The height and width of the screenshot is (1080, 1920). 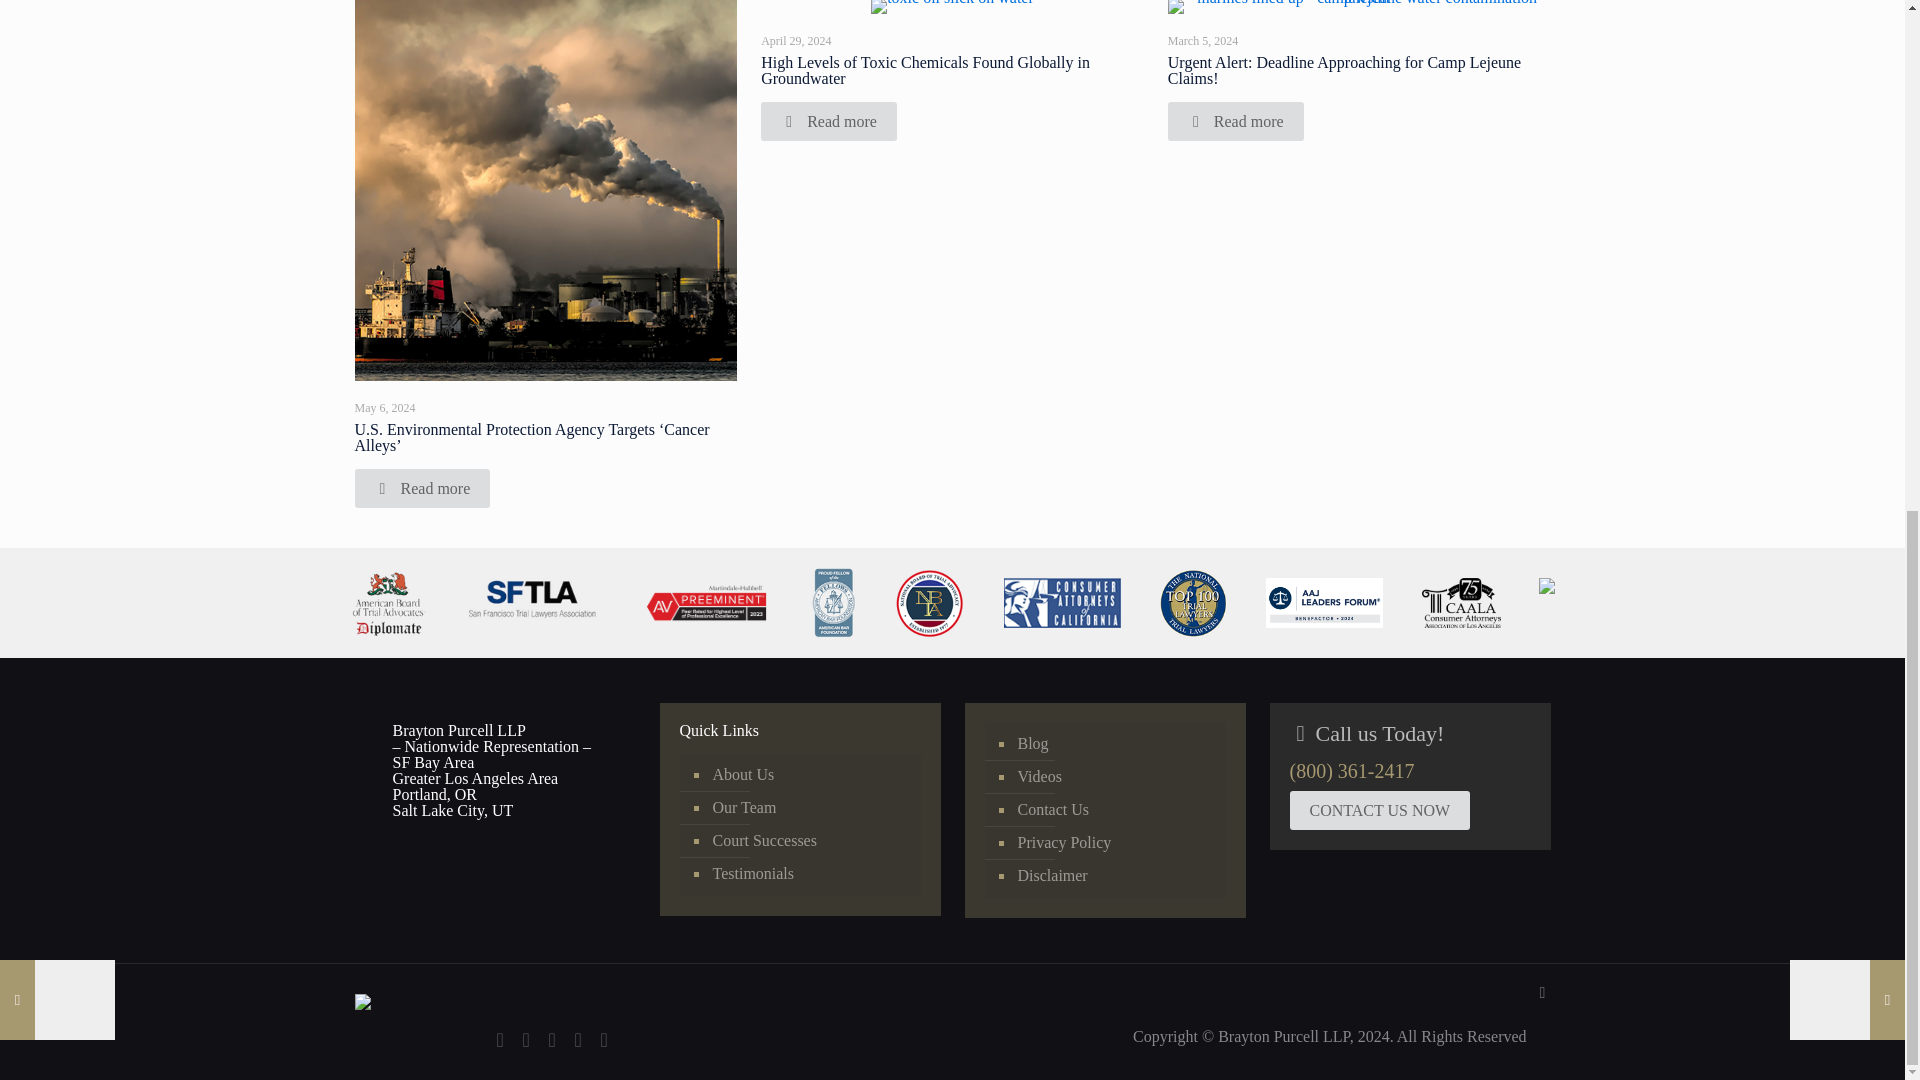 I want to click on LinkedIn, so click(x=526, y=1041).